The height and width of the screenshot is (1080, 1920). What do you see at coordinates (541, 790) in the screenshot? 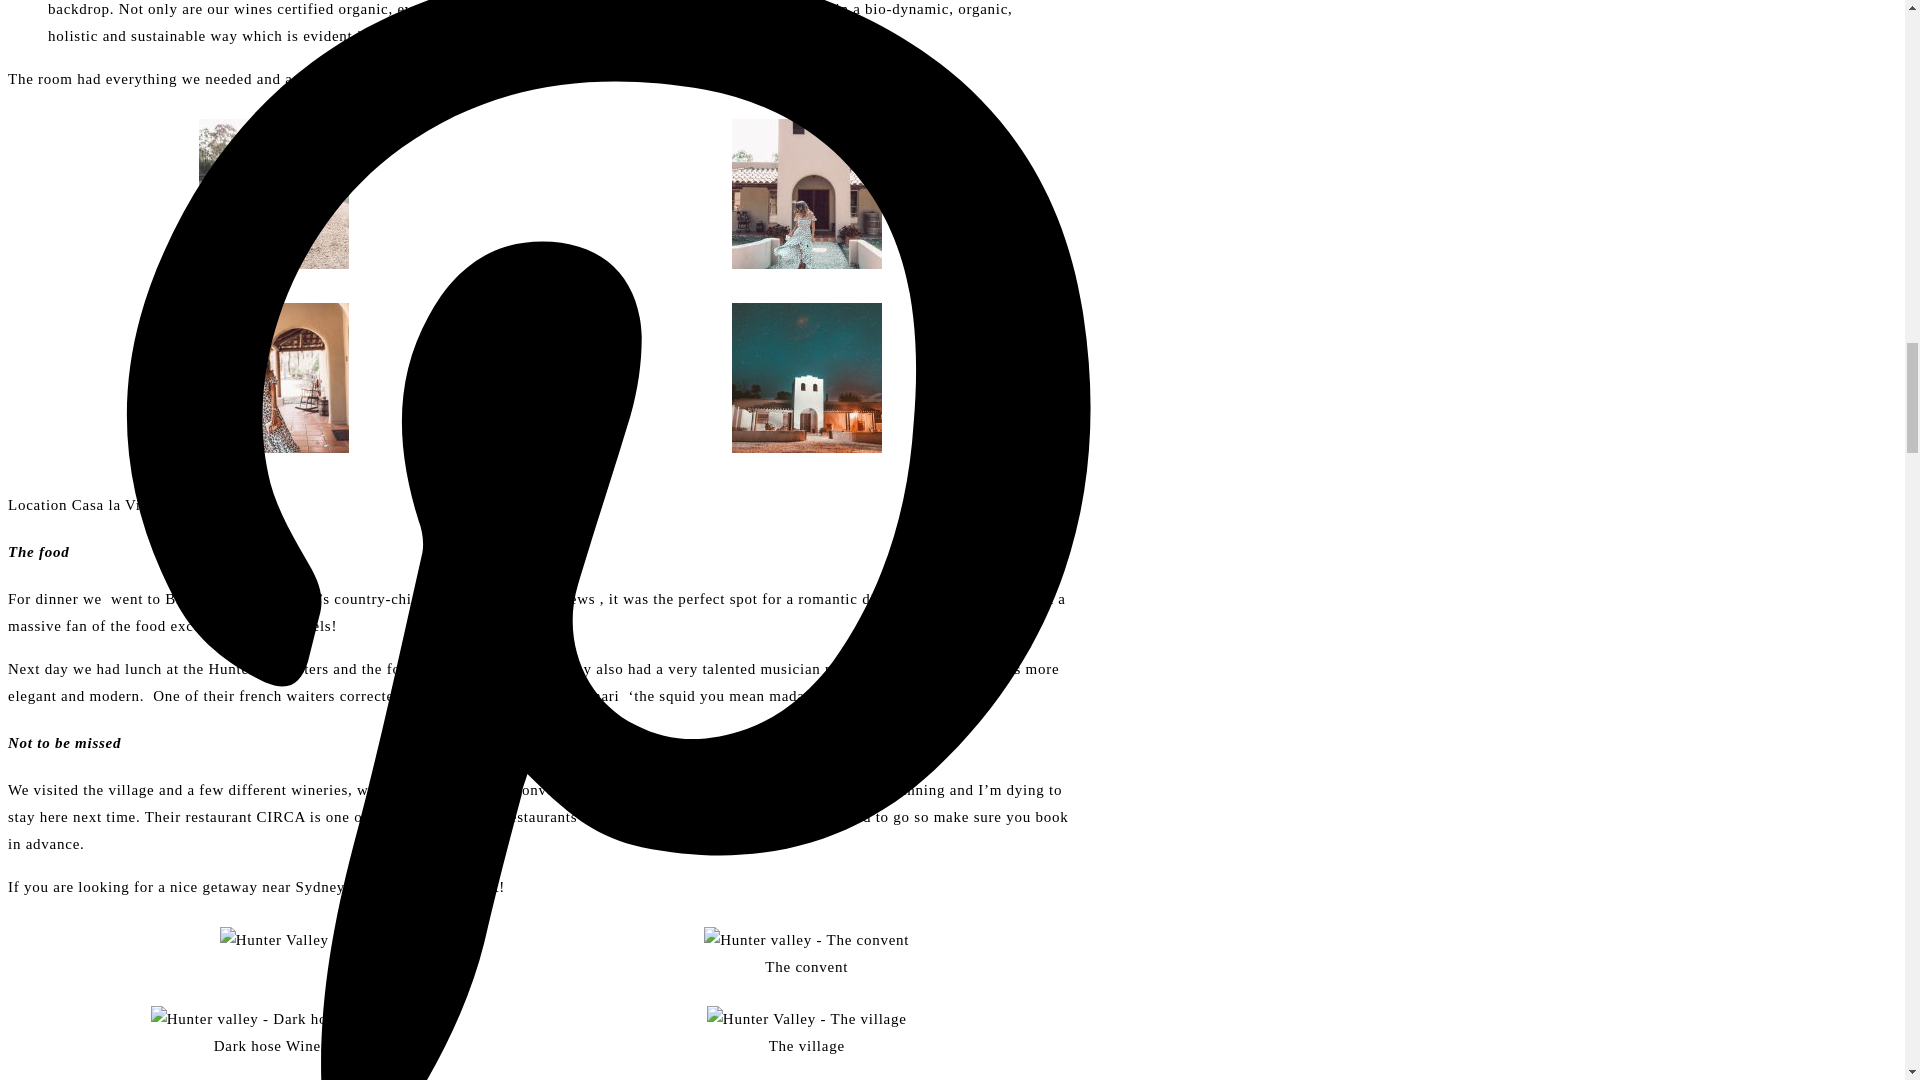
I see `convent` at bounding box center [541, 790].